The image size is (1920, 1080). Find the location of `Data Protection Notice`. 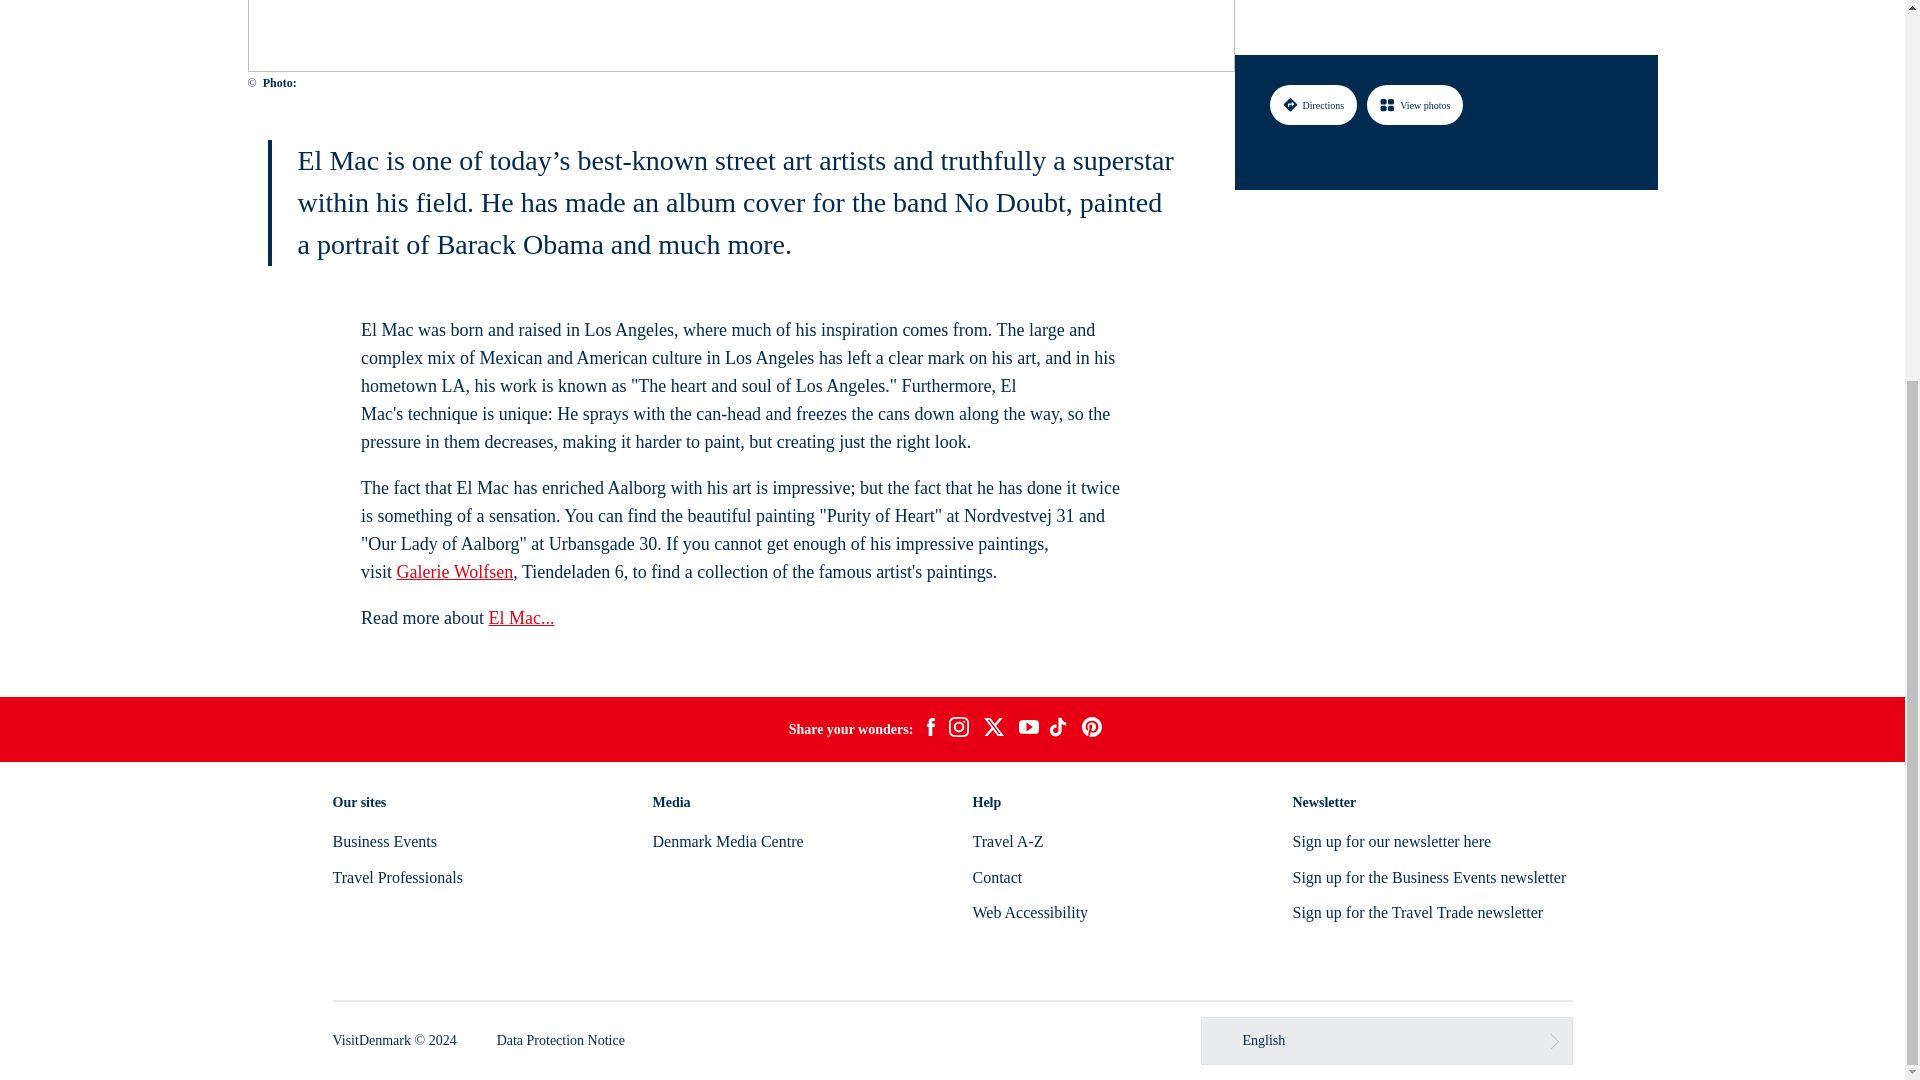

Data Protection Notice is located at coordinates (561, 1040).